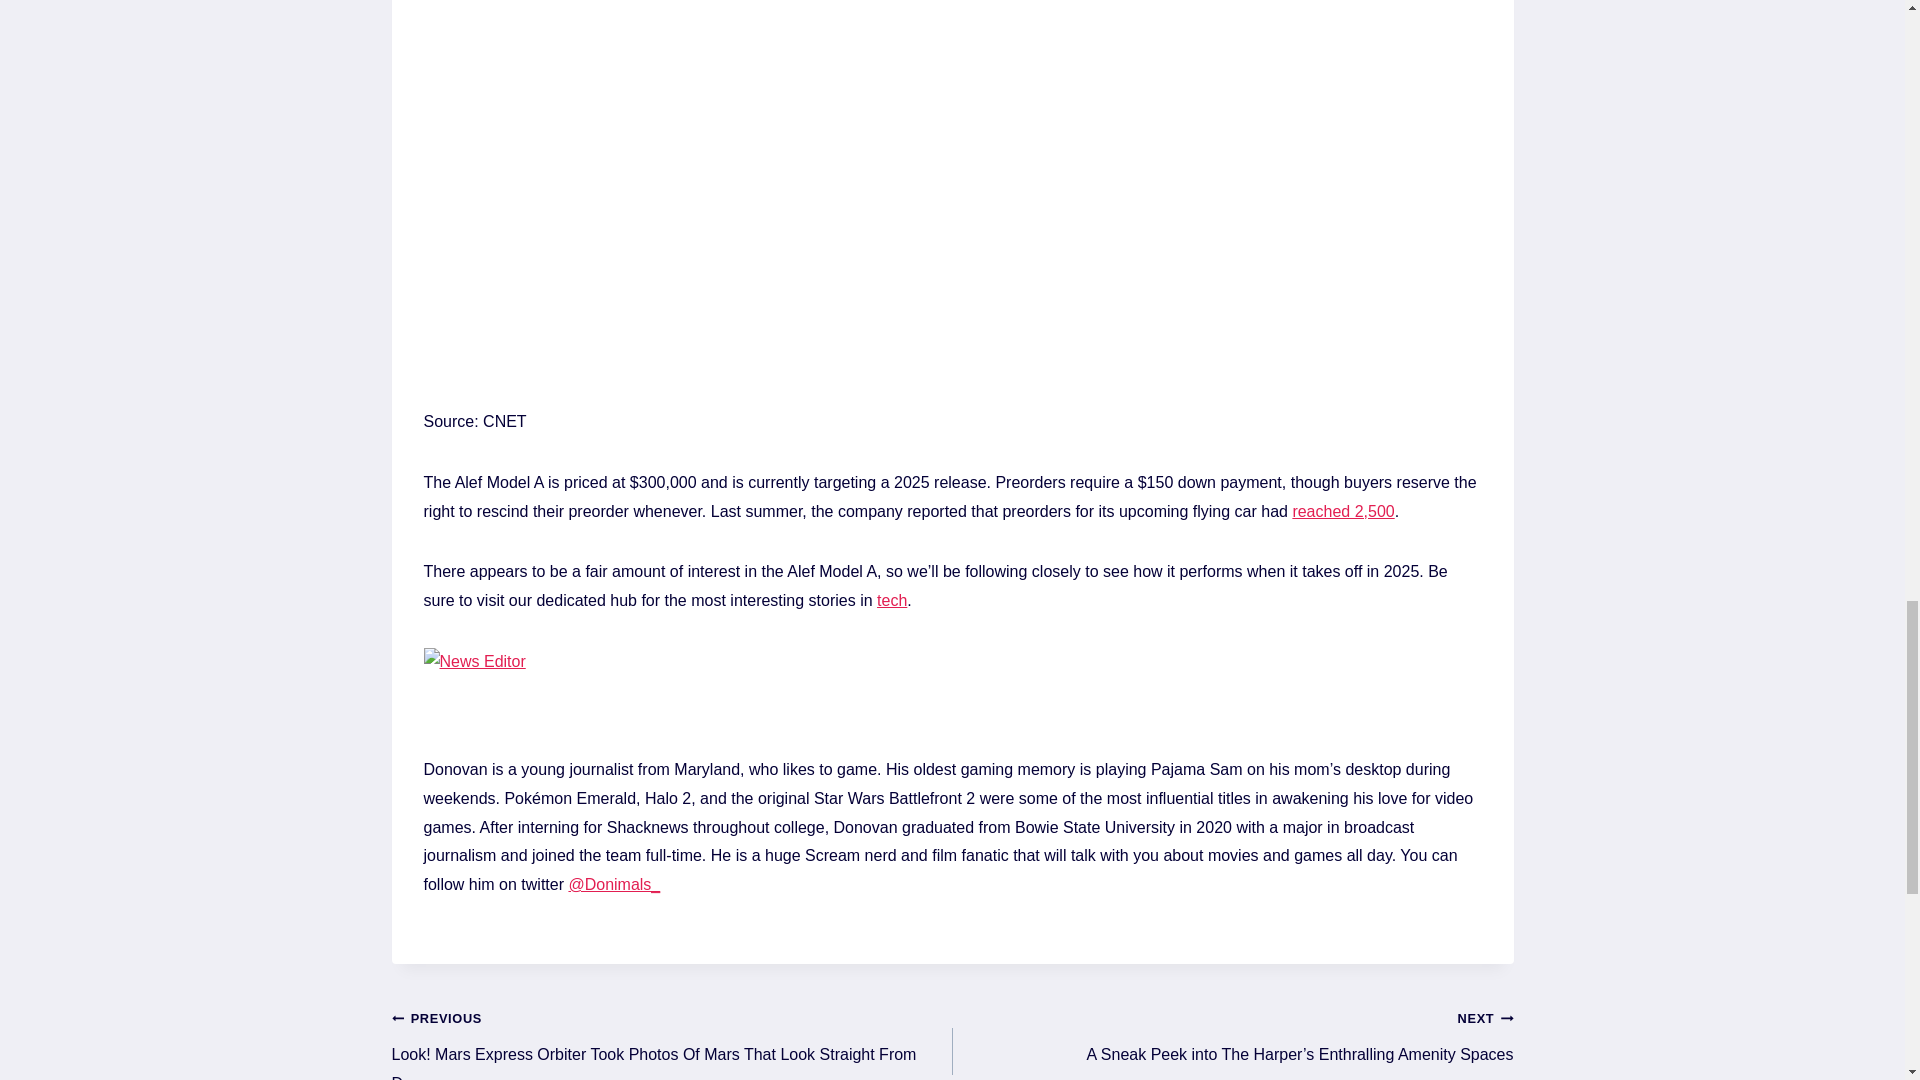 Image resolution: width=1920 pixels, height=1080 pixels. Describe the element at coordinates (478, 702) in the screenshot. I see `News Editor` at that location.